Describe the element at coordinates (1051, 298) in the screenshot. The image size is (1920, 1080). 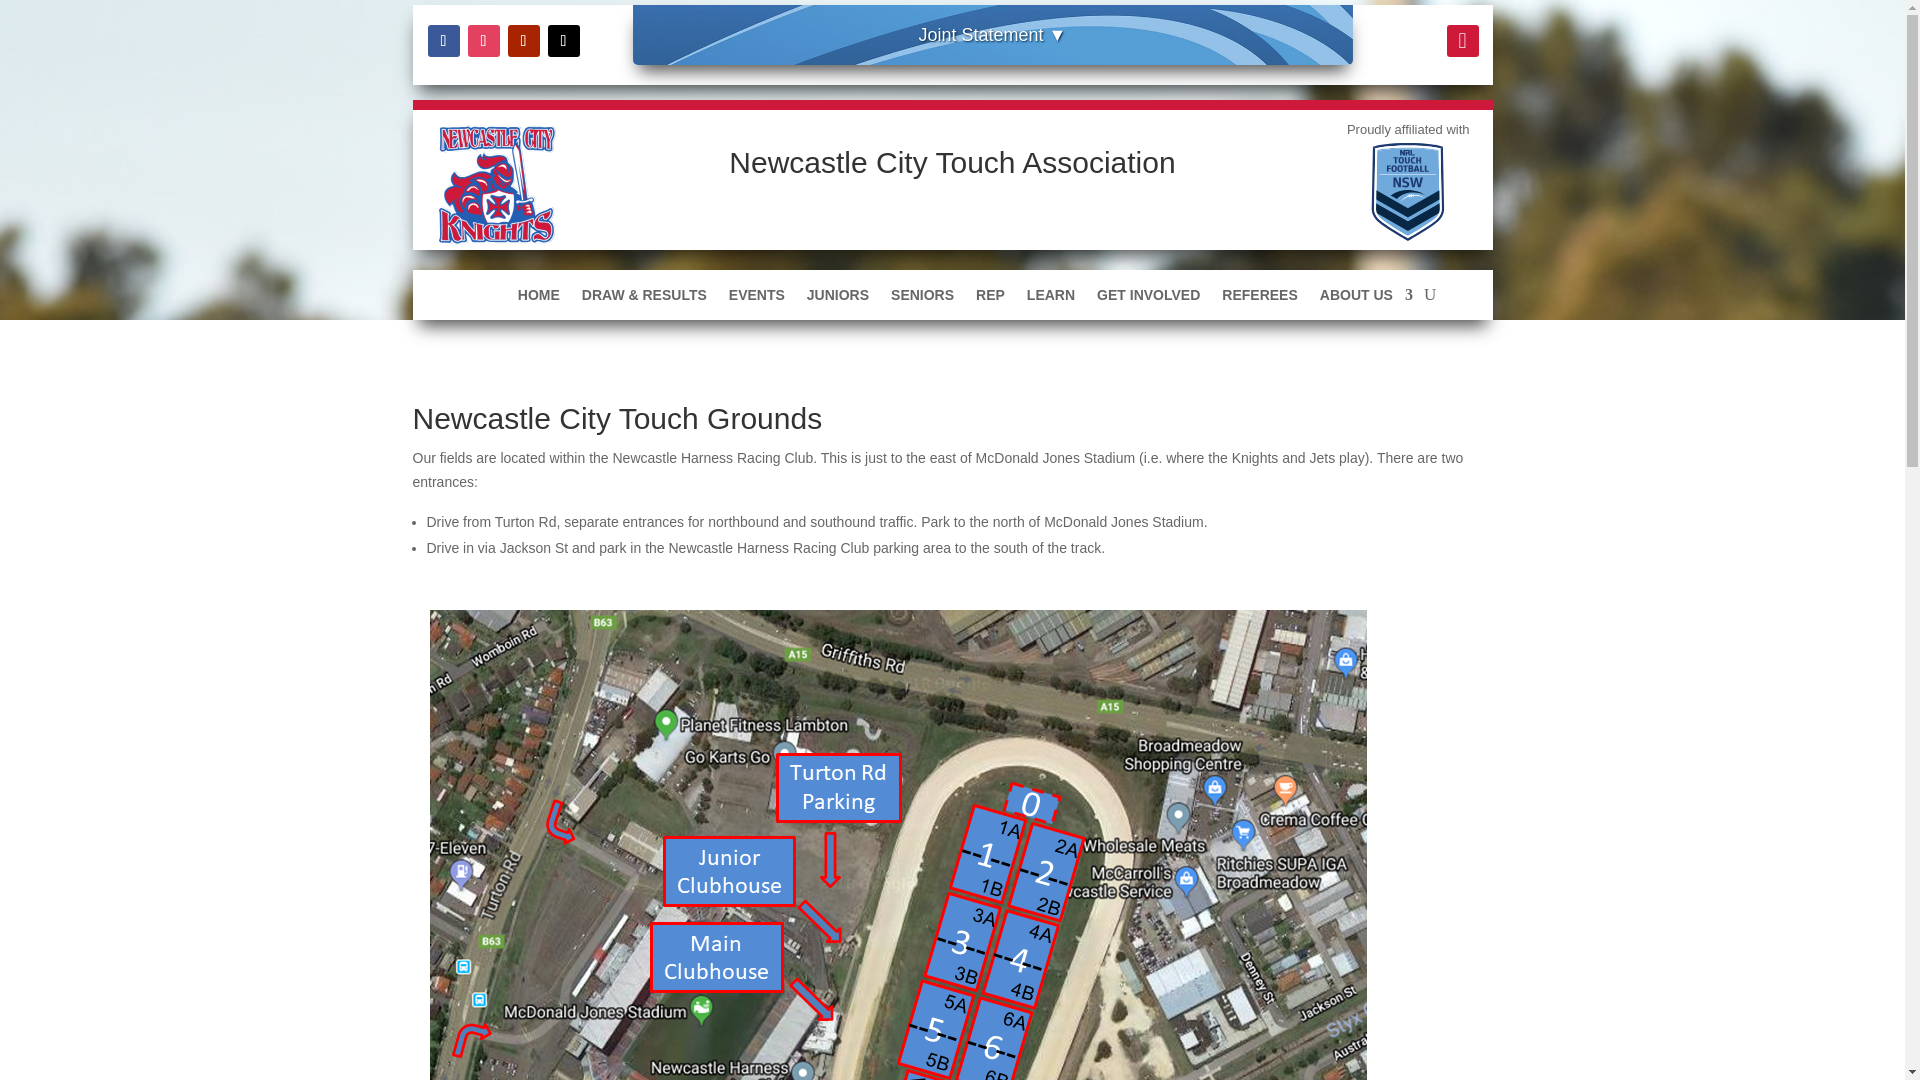
I see `LEARN` at that location.